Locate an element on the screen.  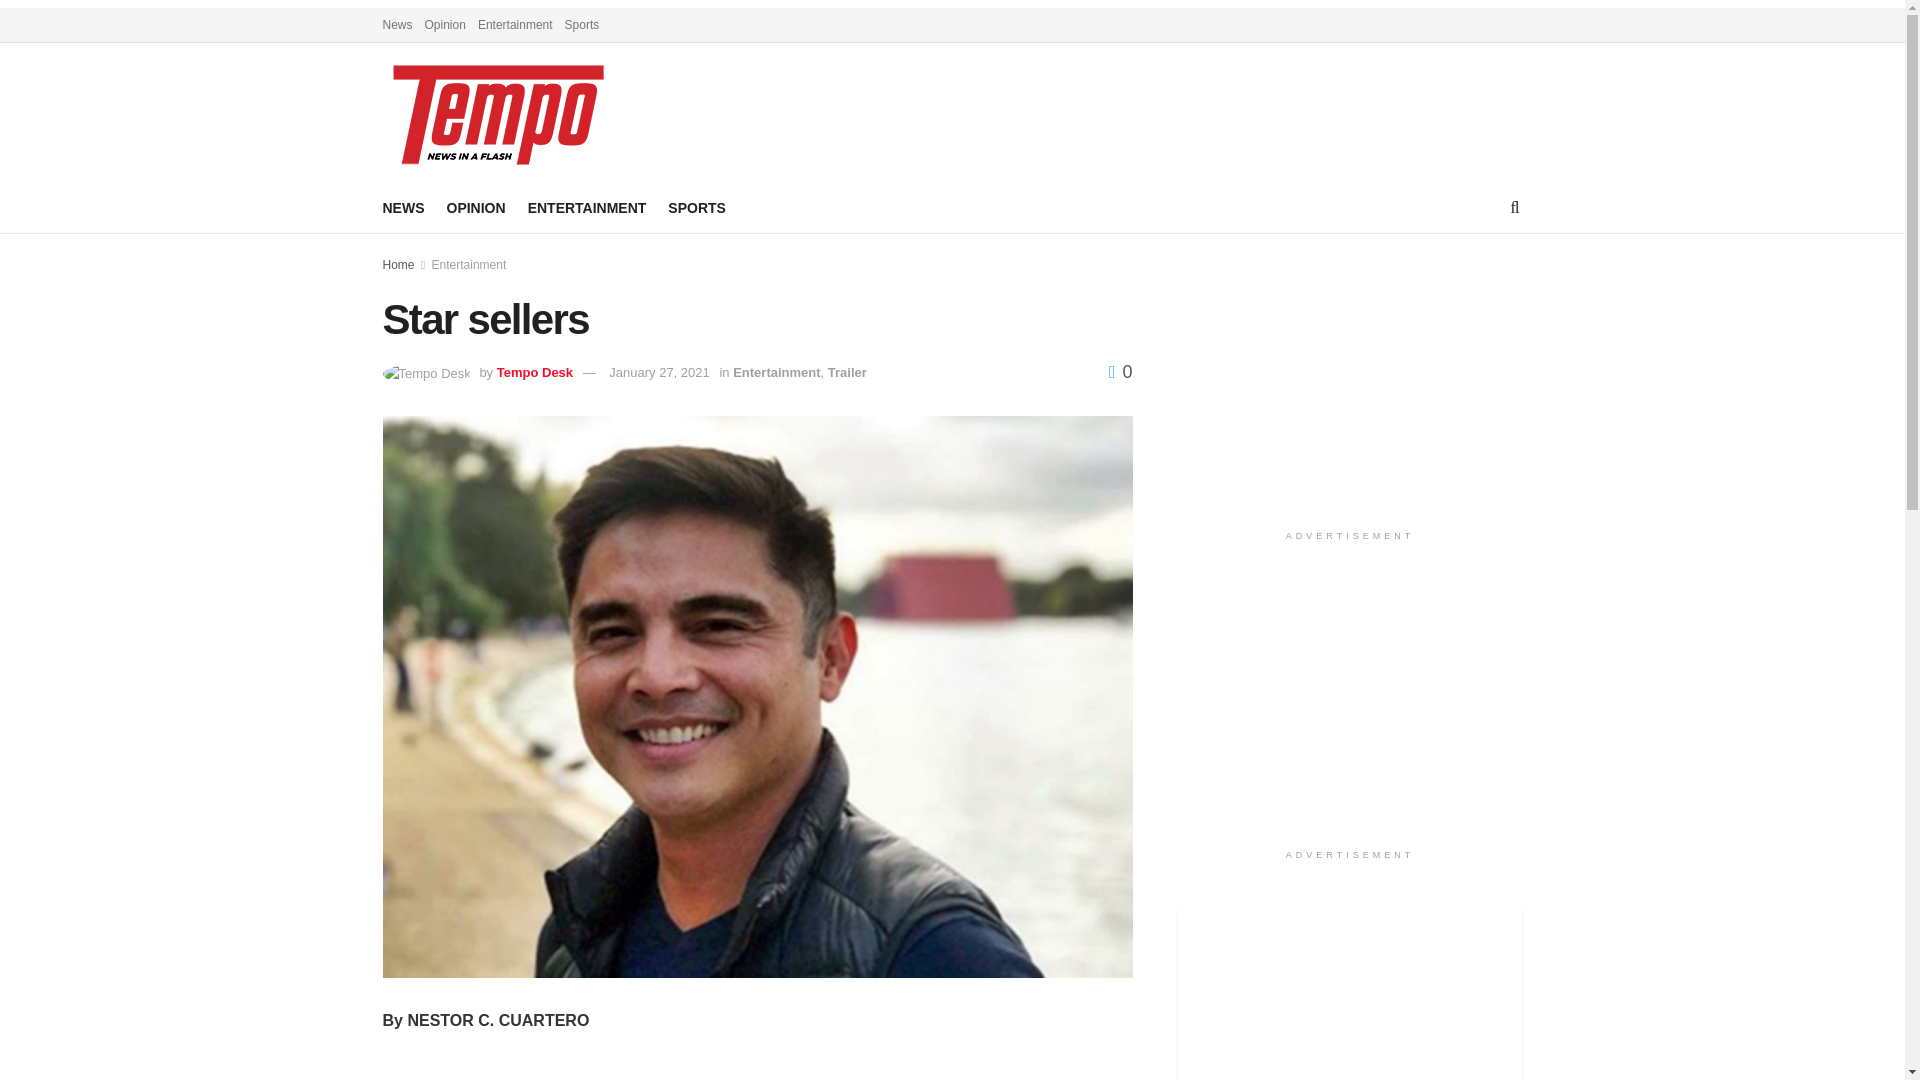
Advertisement is located at coordinates (1350, 388).